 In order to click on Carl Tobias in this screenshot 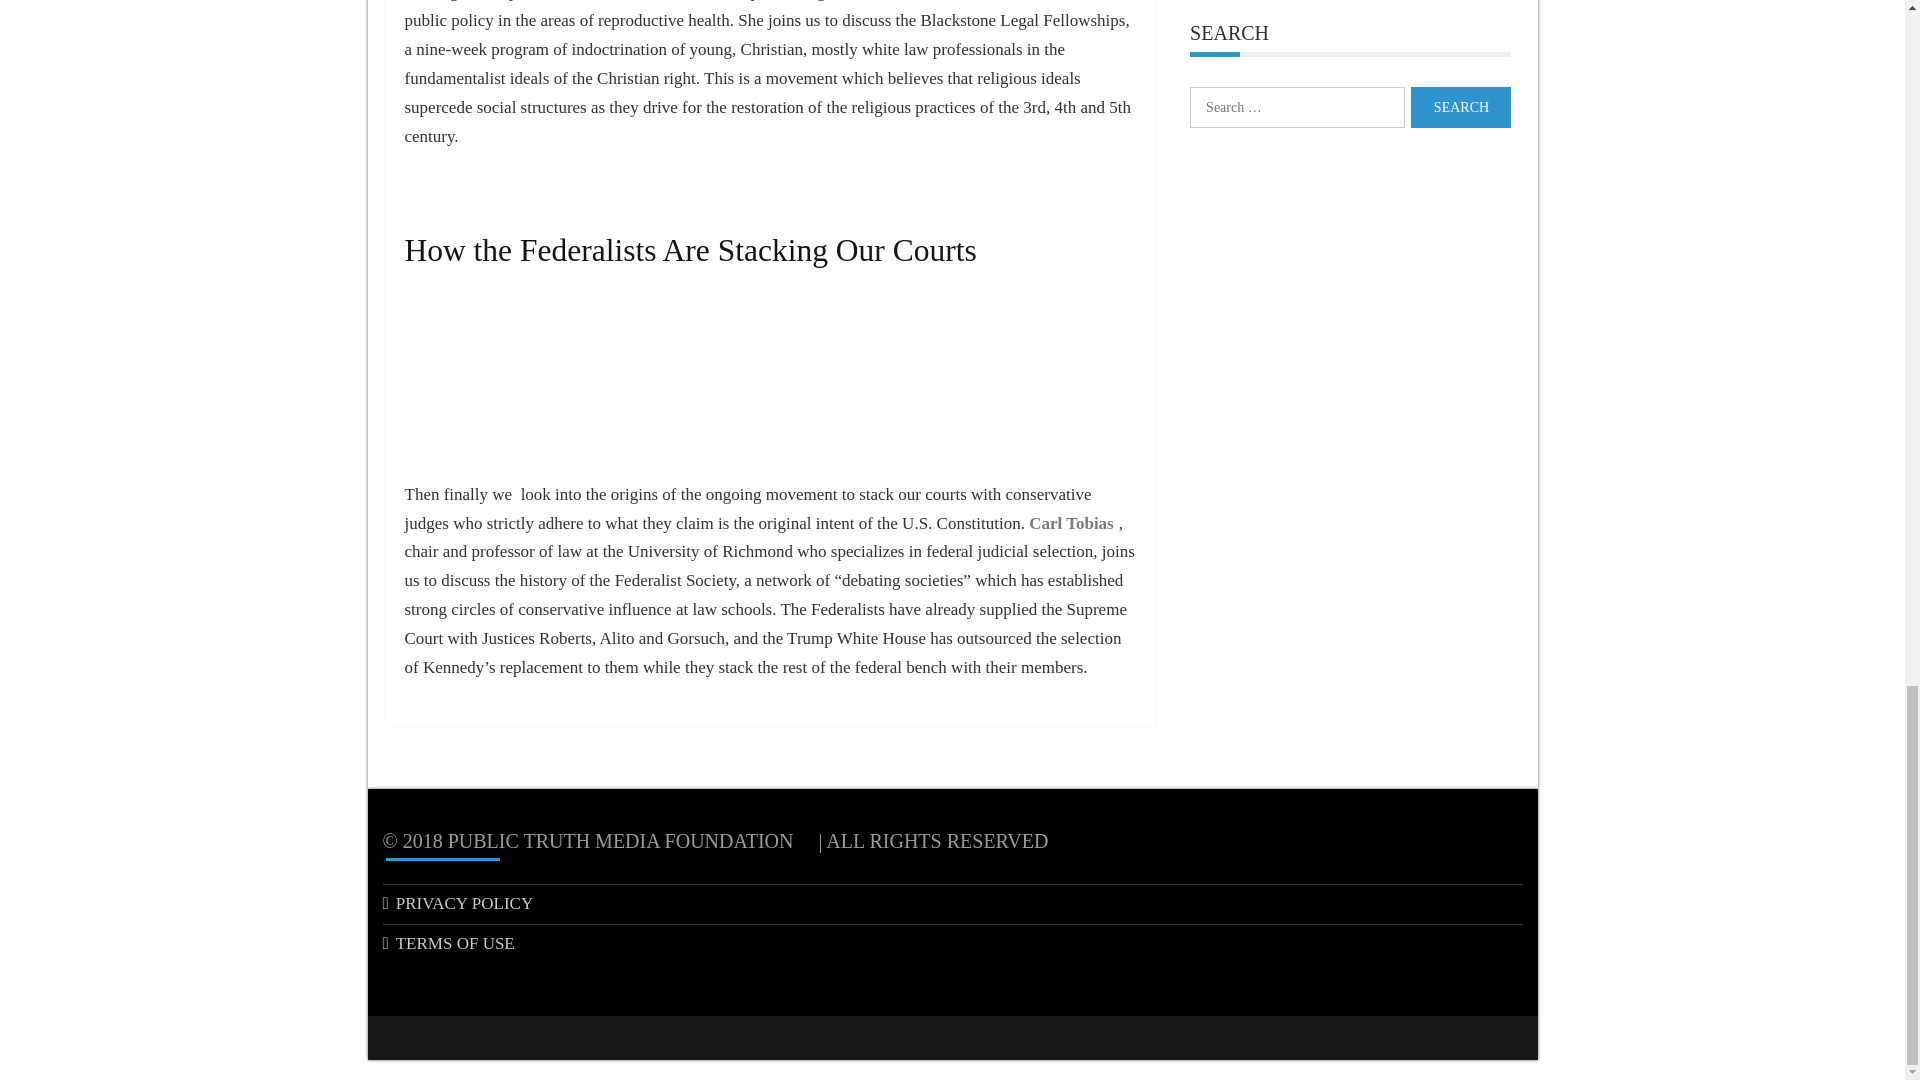, I will do `click(1071, 524)`.